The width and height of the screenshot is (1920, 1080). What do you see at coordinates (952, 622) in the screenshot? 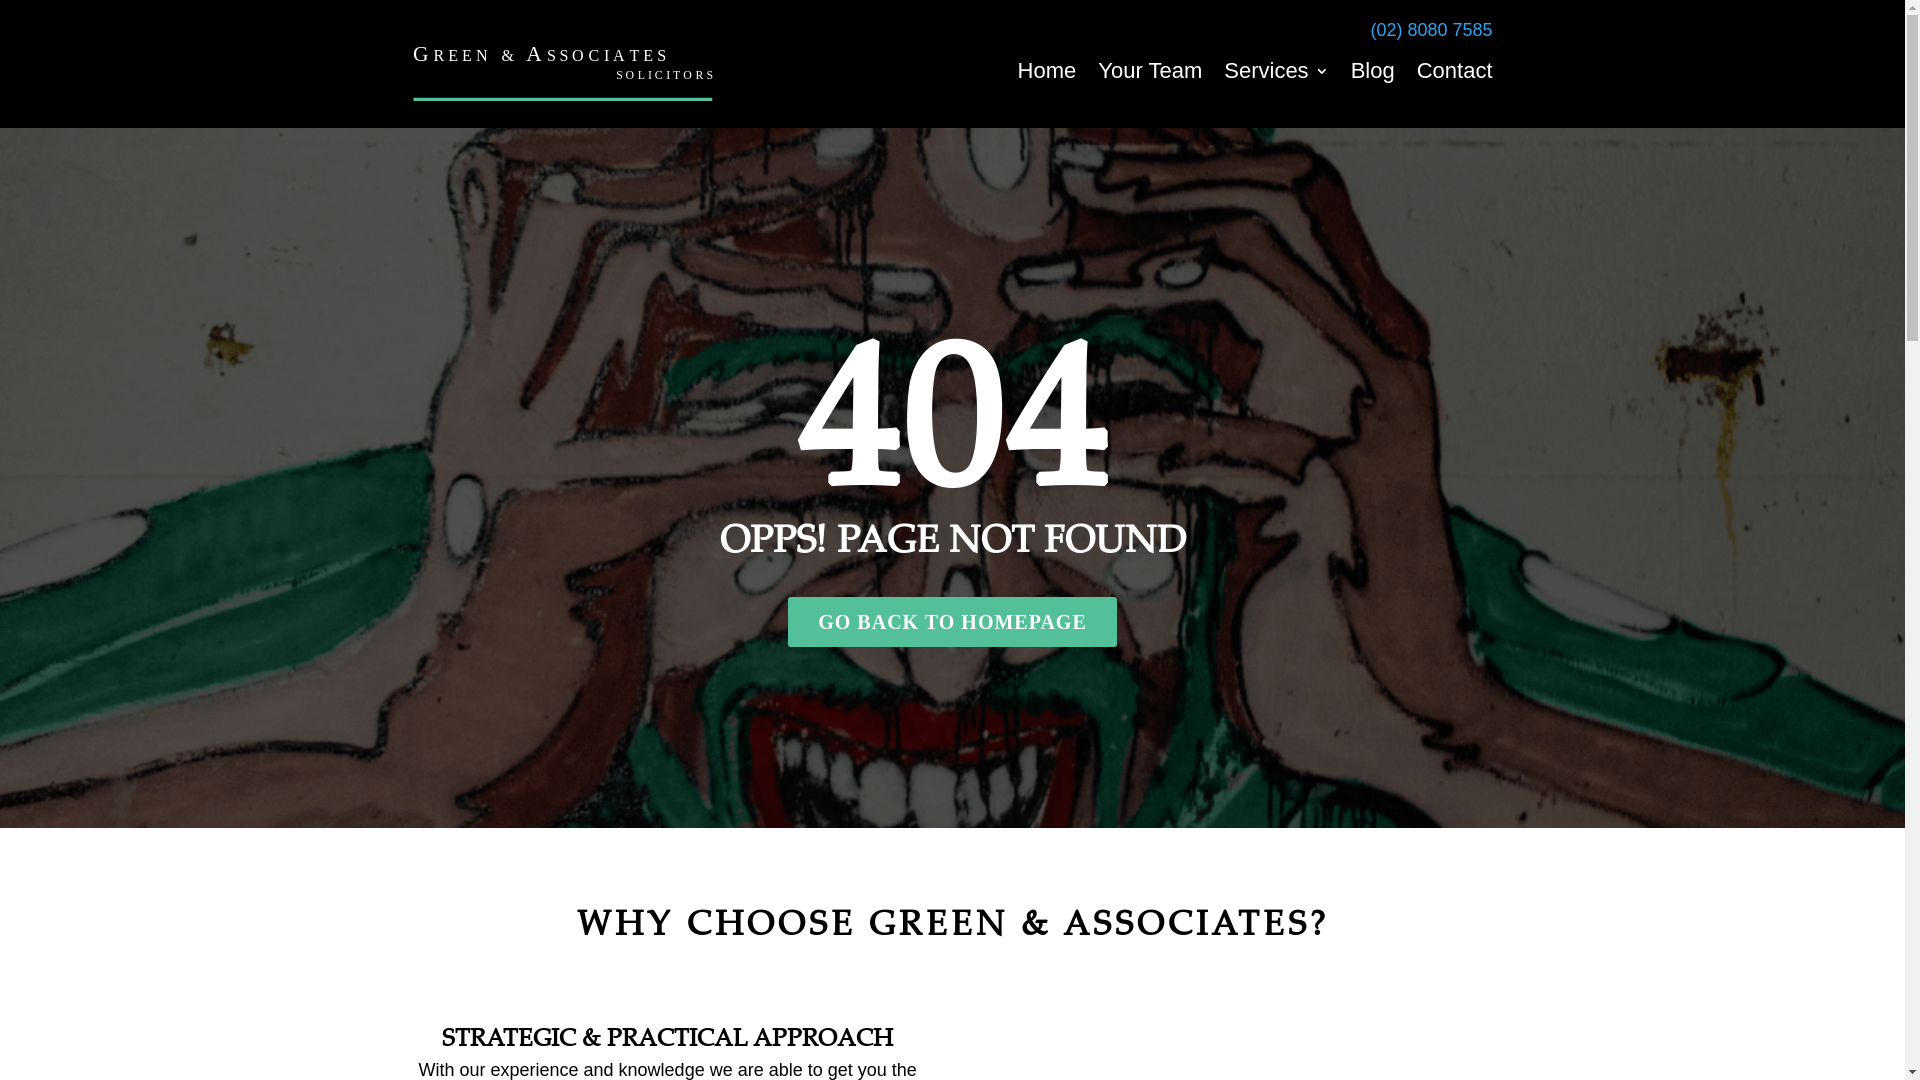
I see `GO BACK TO HOMEPAGE` at bounding box center [952, 622].